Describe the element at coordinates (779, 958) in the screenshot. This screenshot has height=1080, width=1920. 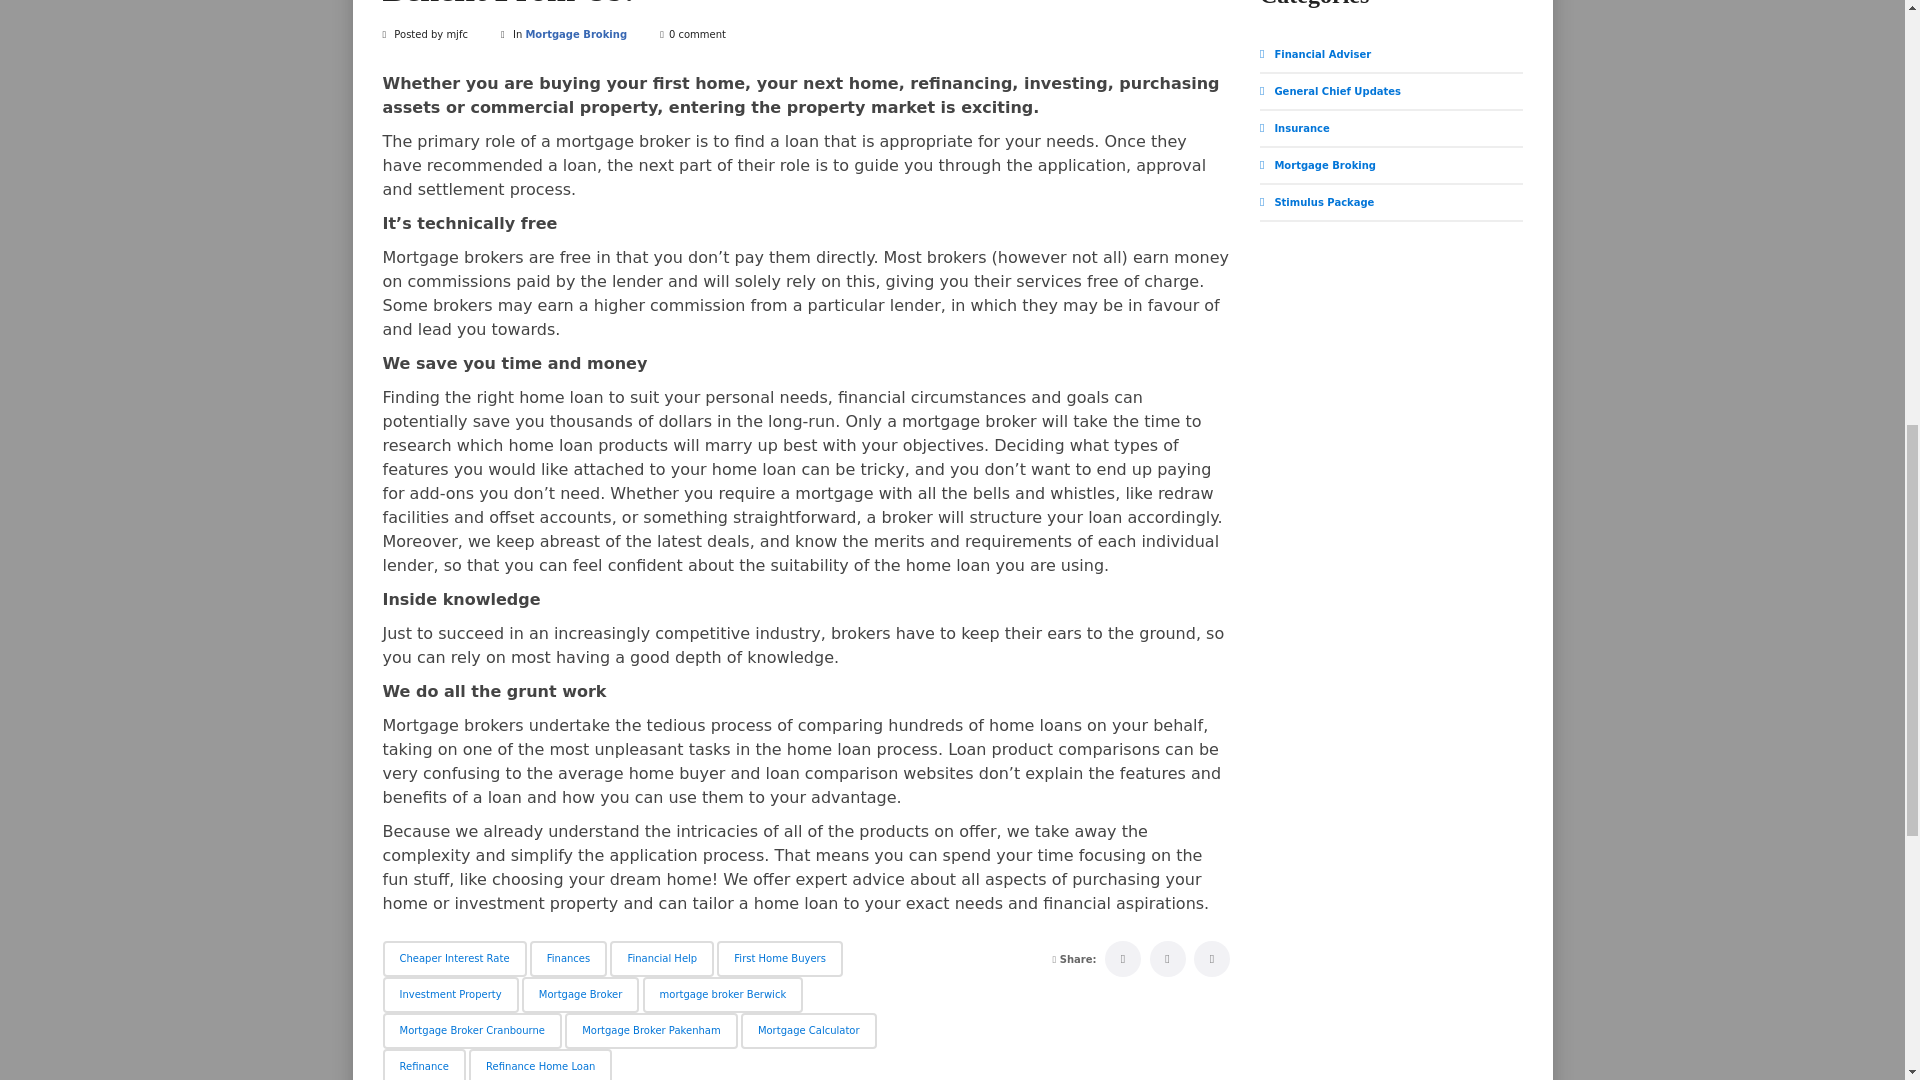
I see `First Home Buyers` at that location.